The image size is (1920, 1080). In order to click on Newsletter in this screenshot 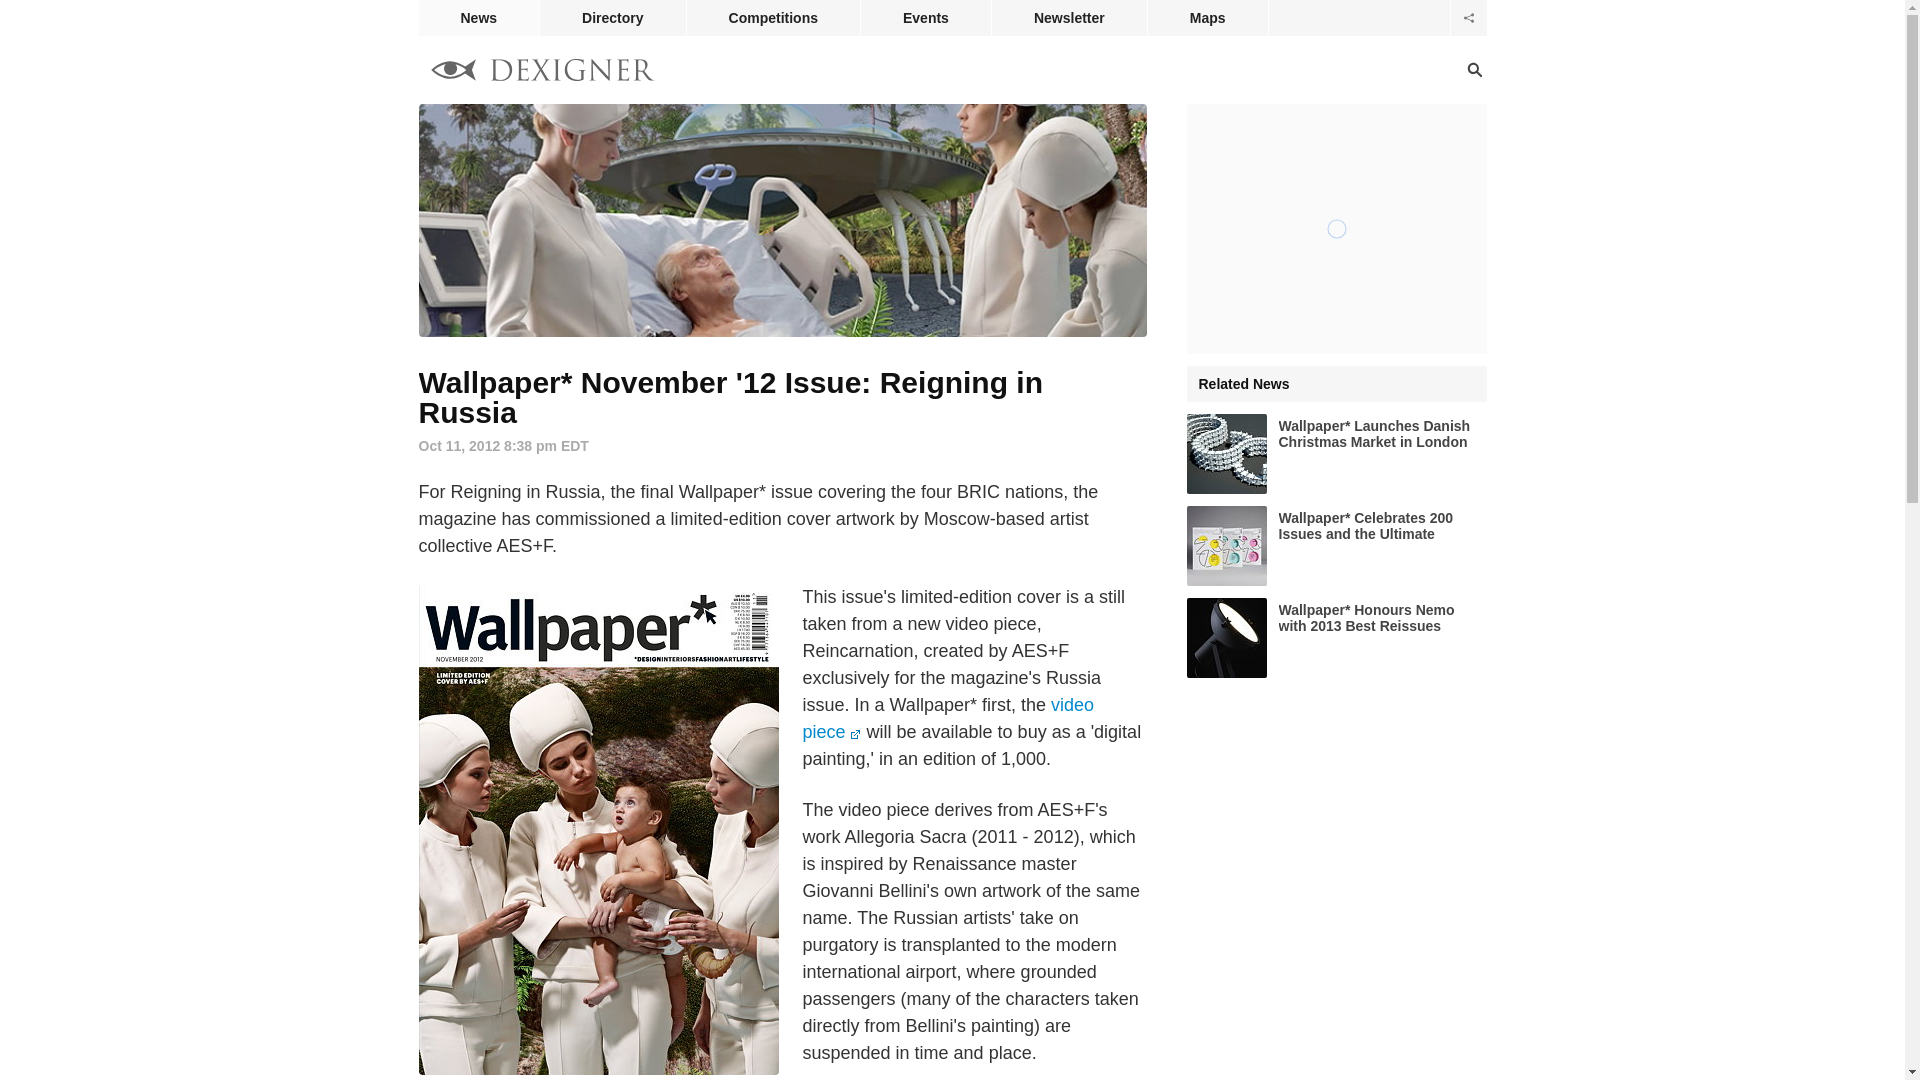, I will do `click(1069, 18)`.